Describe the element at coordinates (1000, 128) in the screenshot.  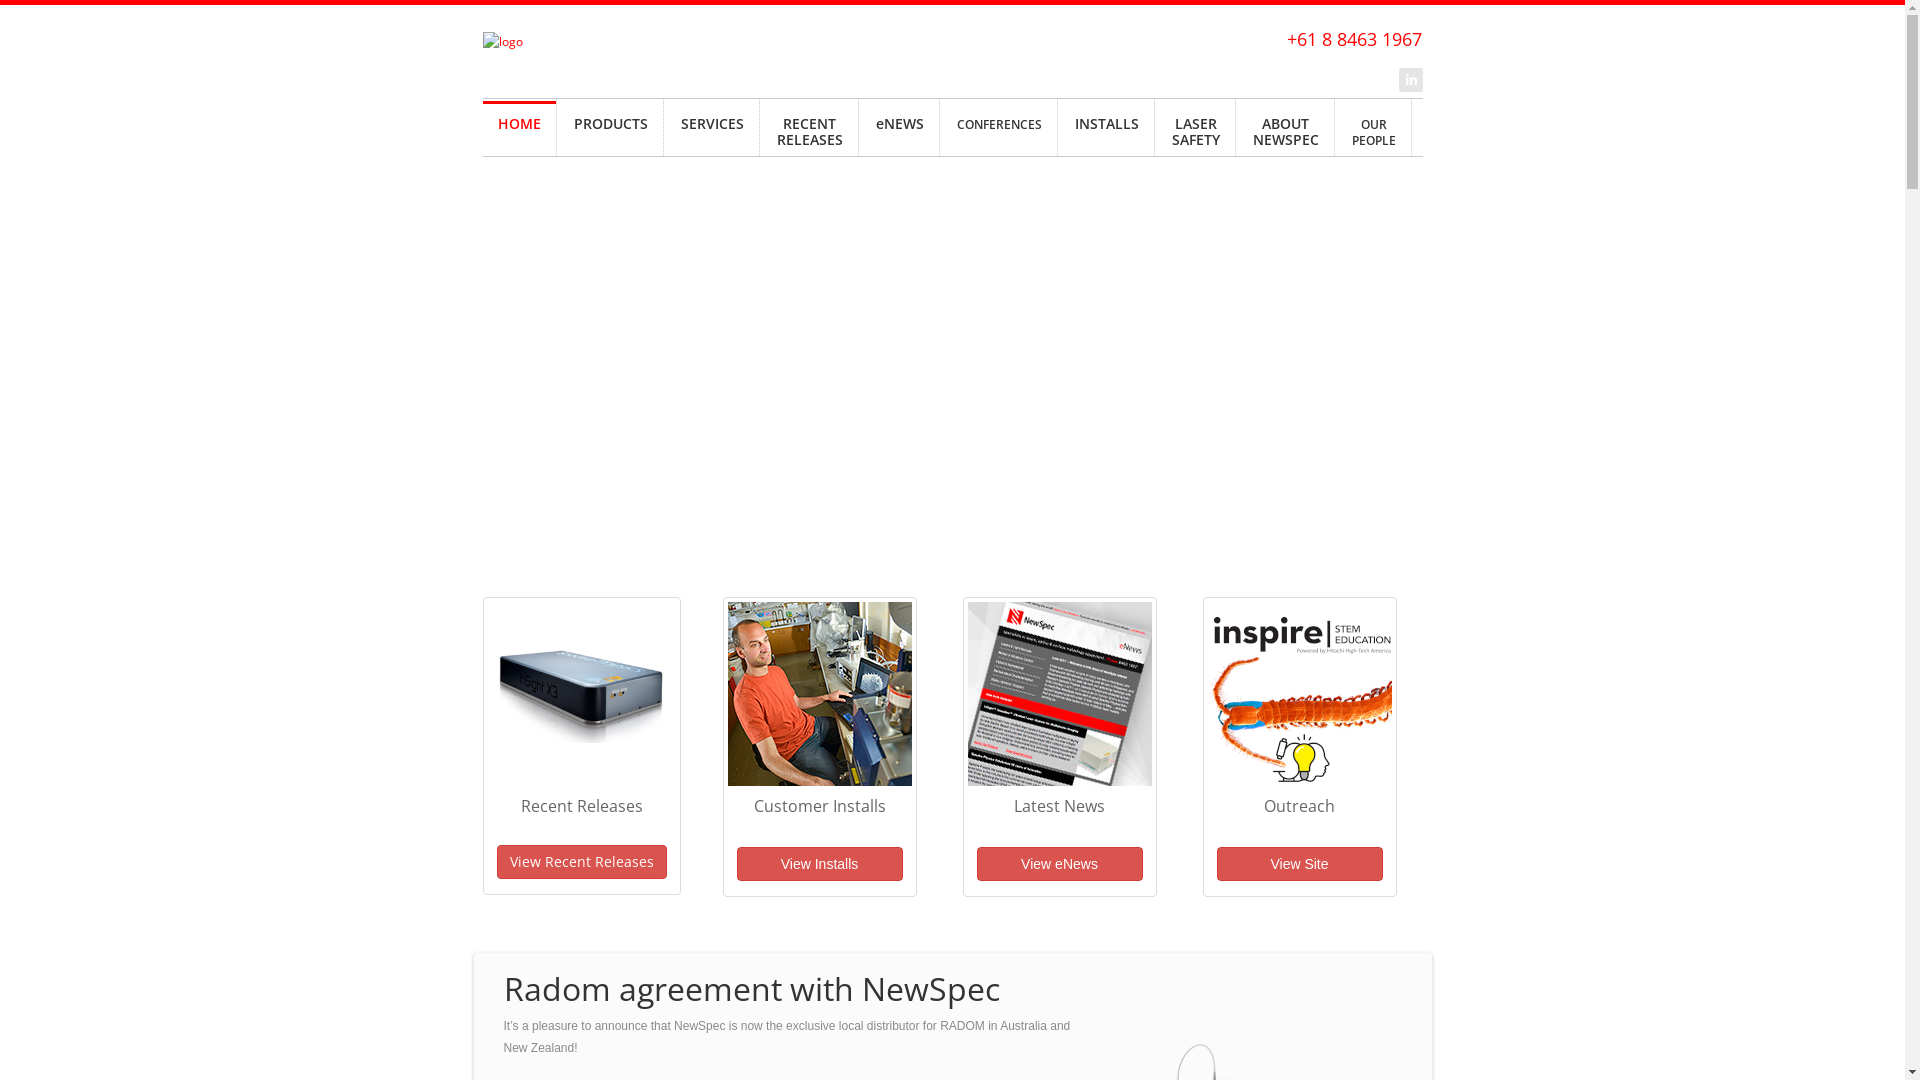
I see `CONFERENCES
 ` at that location.